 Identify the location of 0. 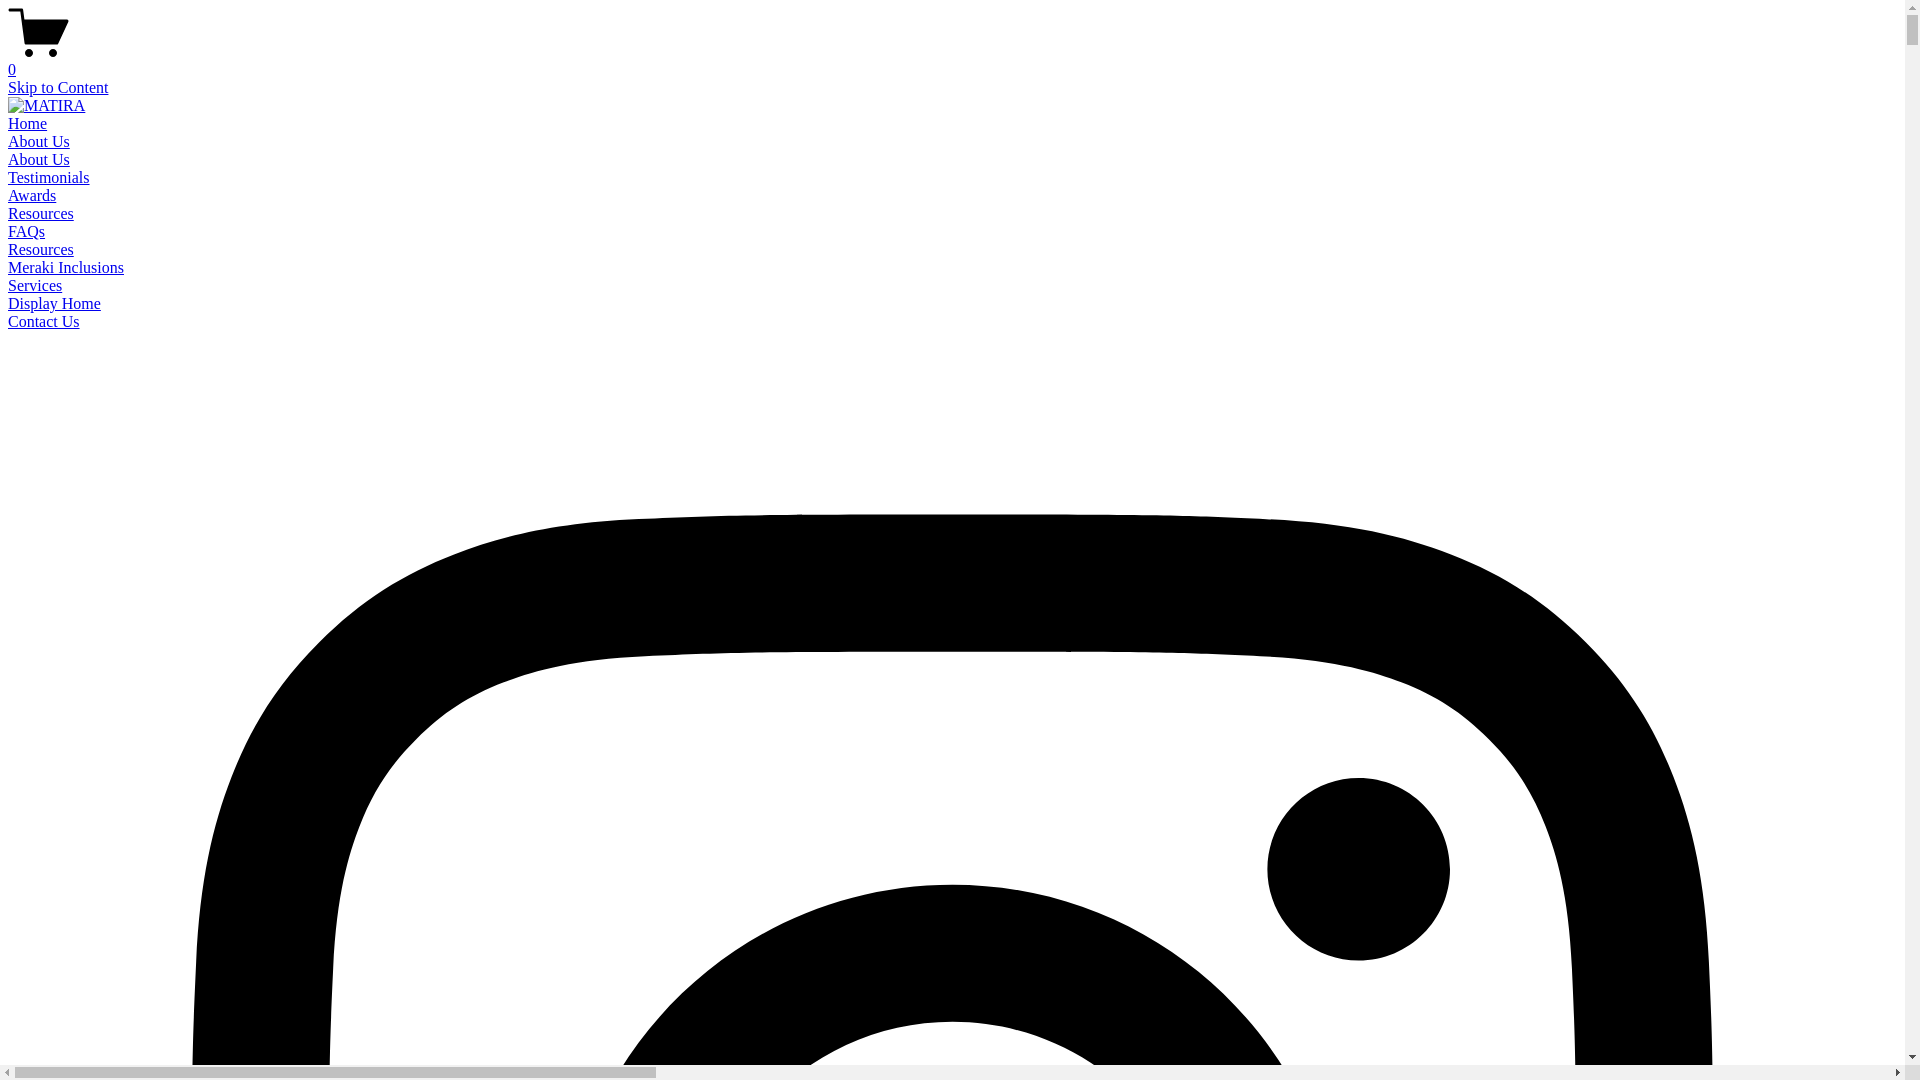
(952, 61).